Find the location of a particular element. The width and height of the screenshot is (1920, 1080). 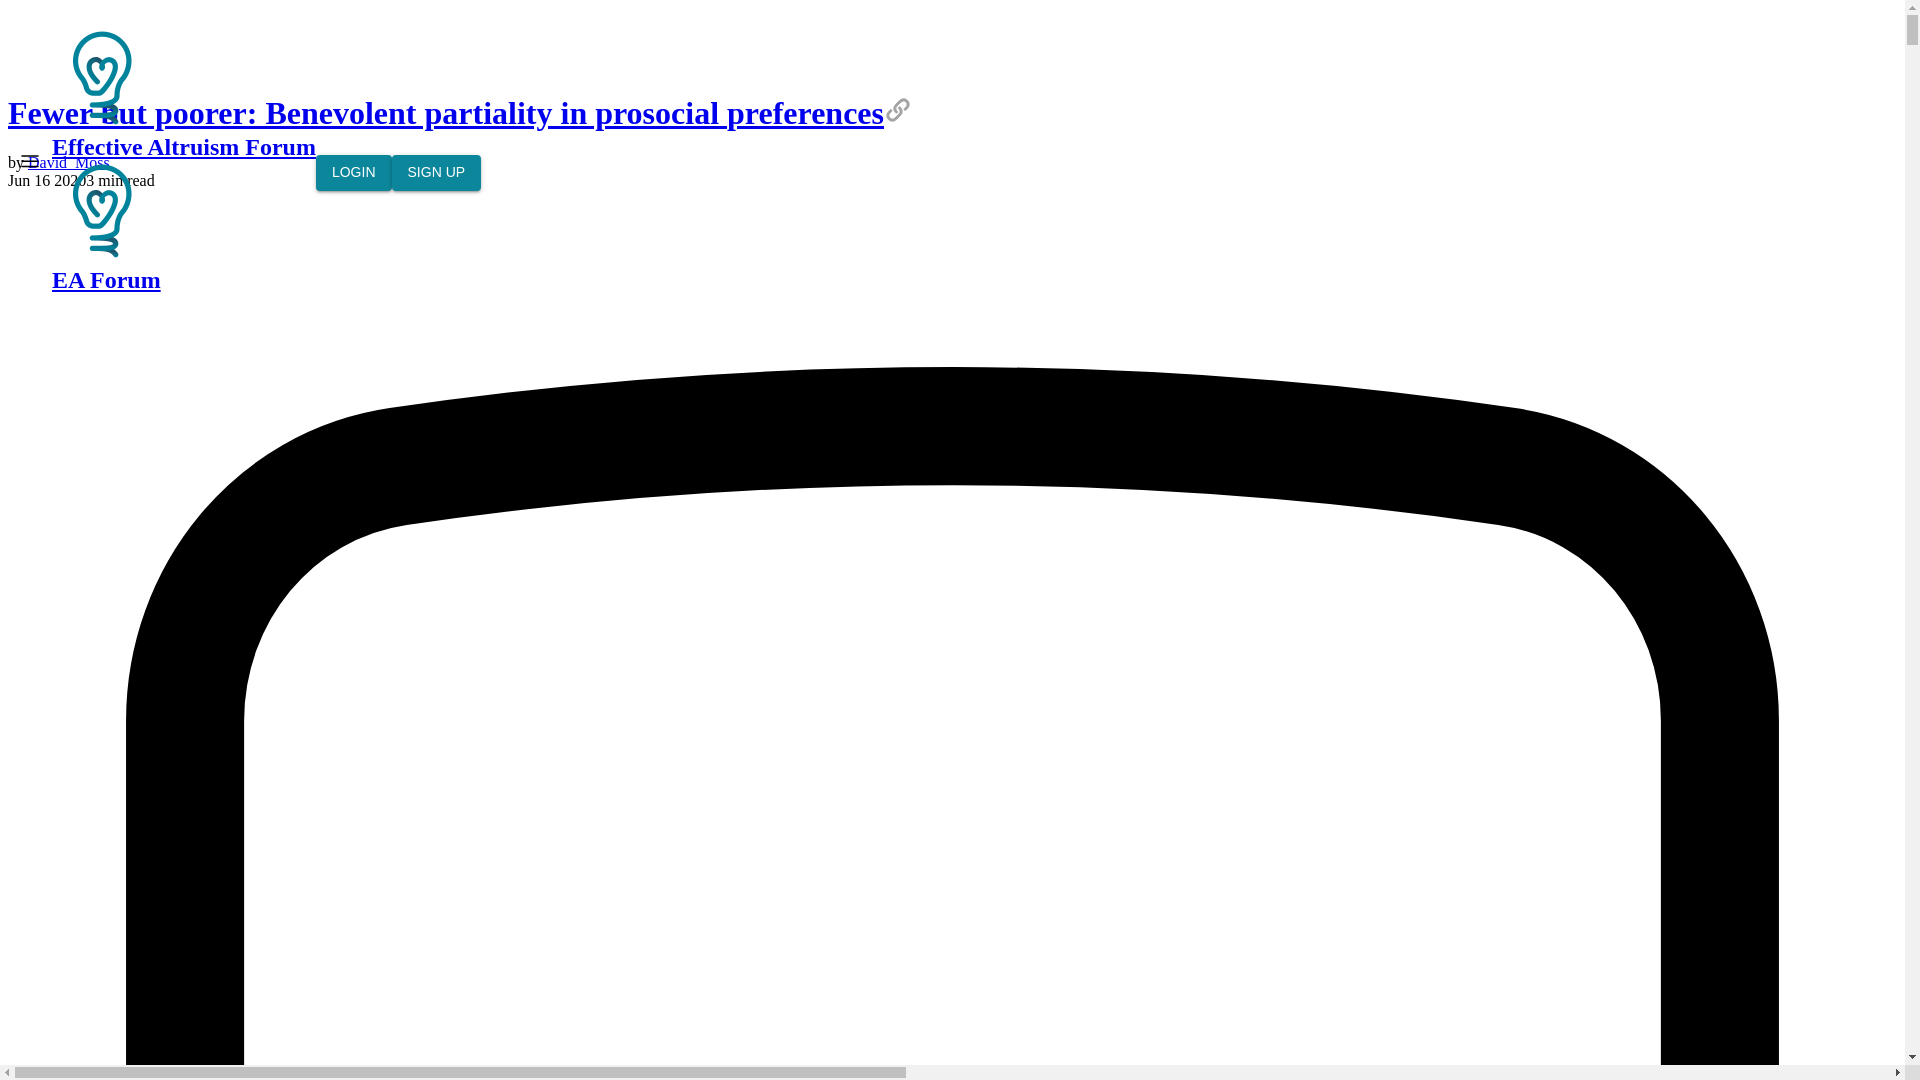

SIGN UP is located at coordinates (436, 173).